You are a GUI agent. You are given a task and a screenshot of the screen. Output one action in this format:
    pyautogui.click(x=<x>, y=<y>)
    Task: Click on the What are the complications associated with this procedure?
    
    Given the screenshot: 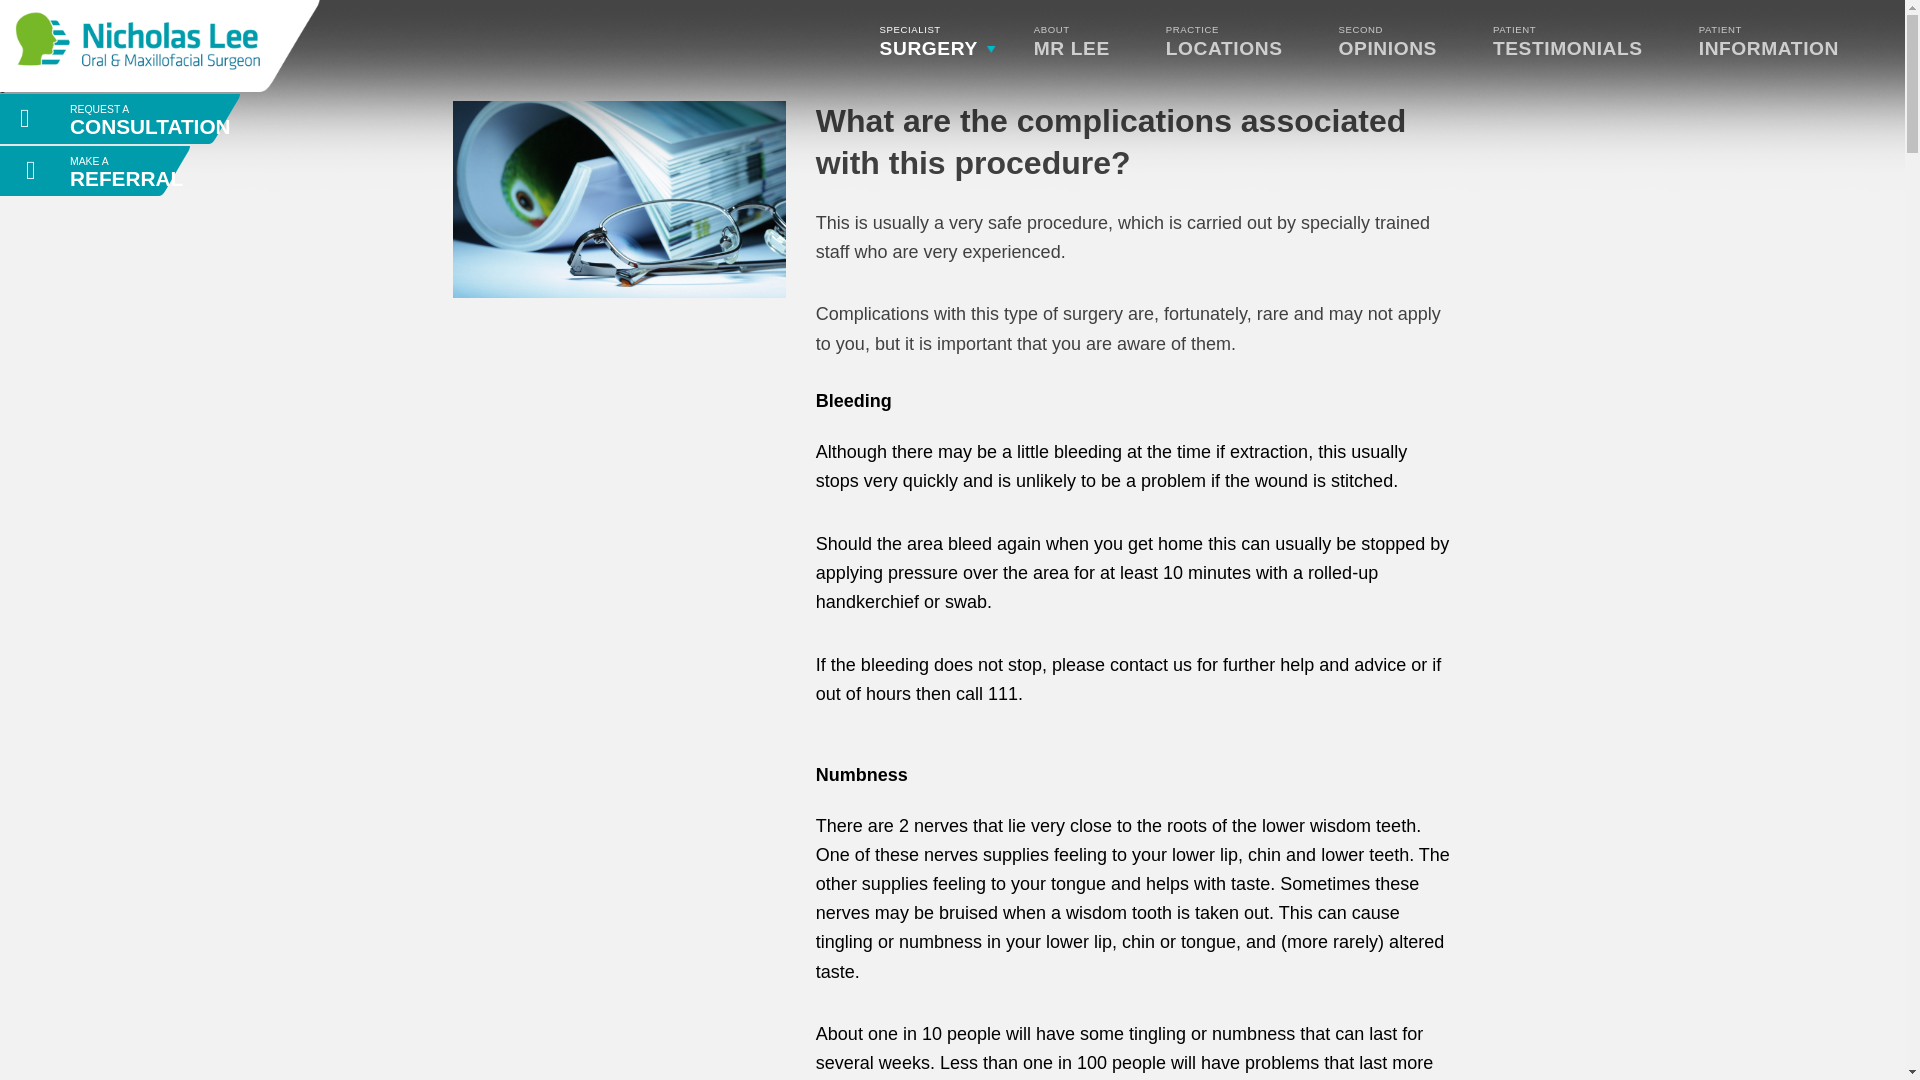 What is the action you would take?
    pyautogui.click(x=1110, y=142)
    